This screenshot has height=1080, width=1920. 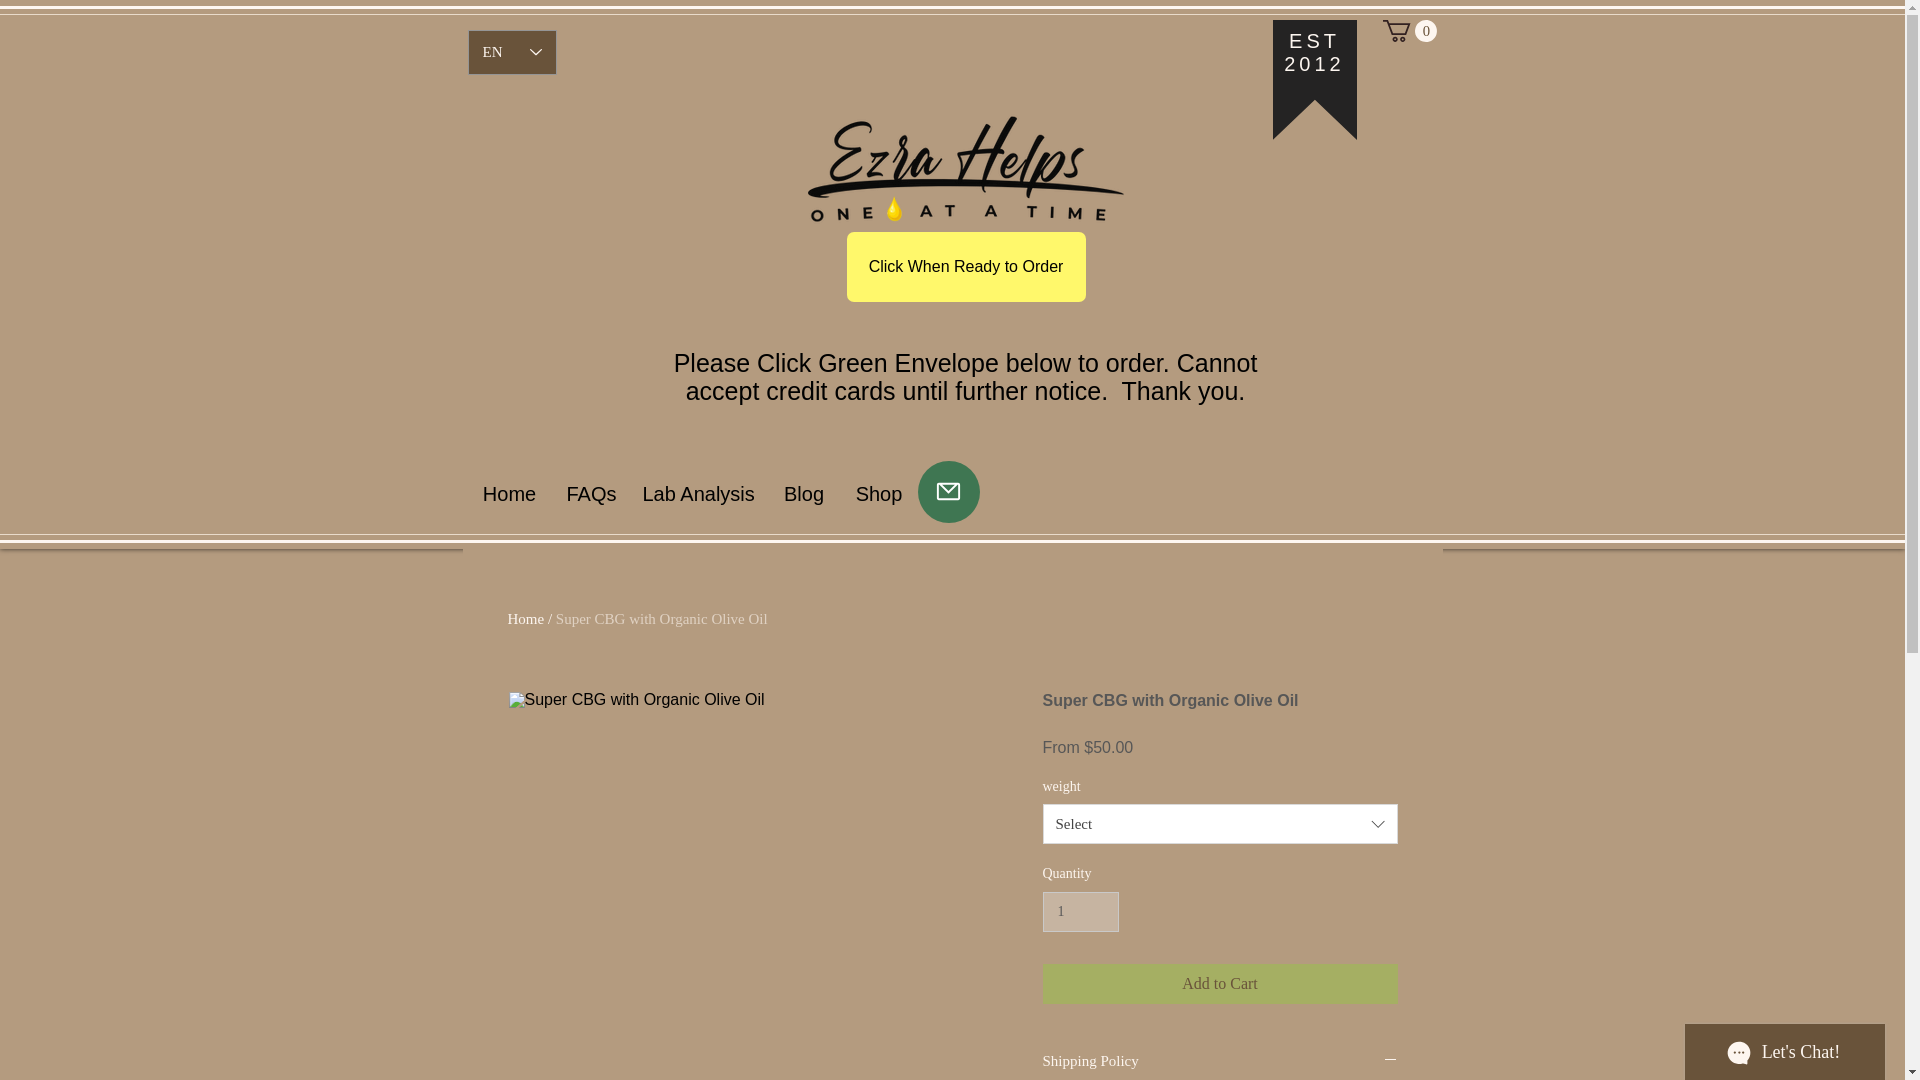 I want to click on Shipping Policy, so click(x=1220, y=1062).